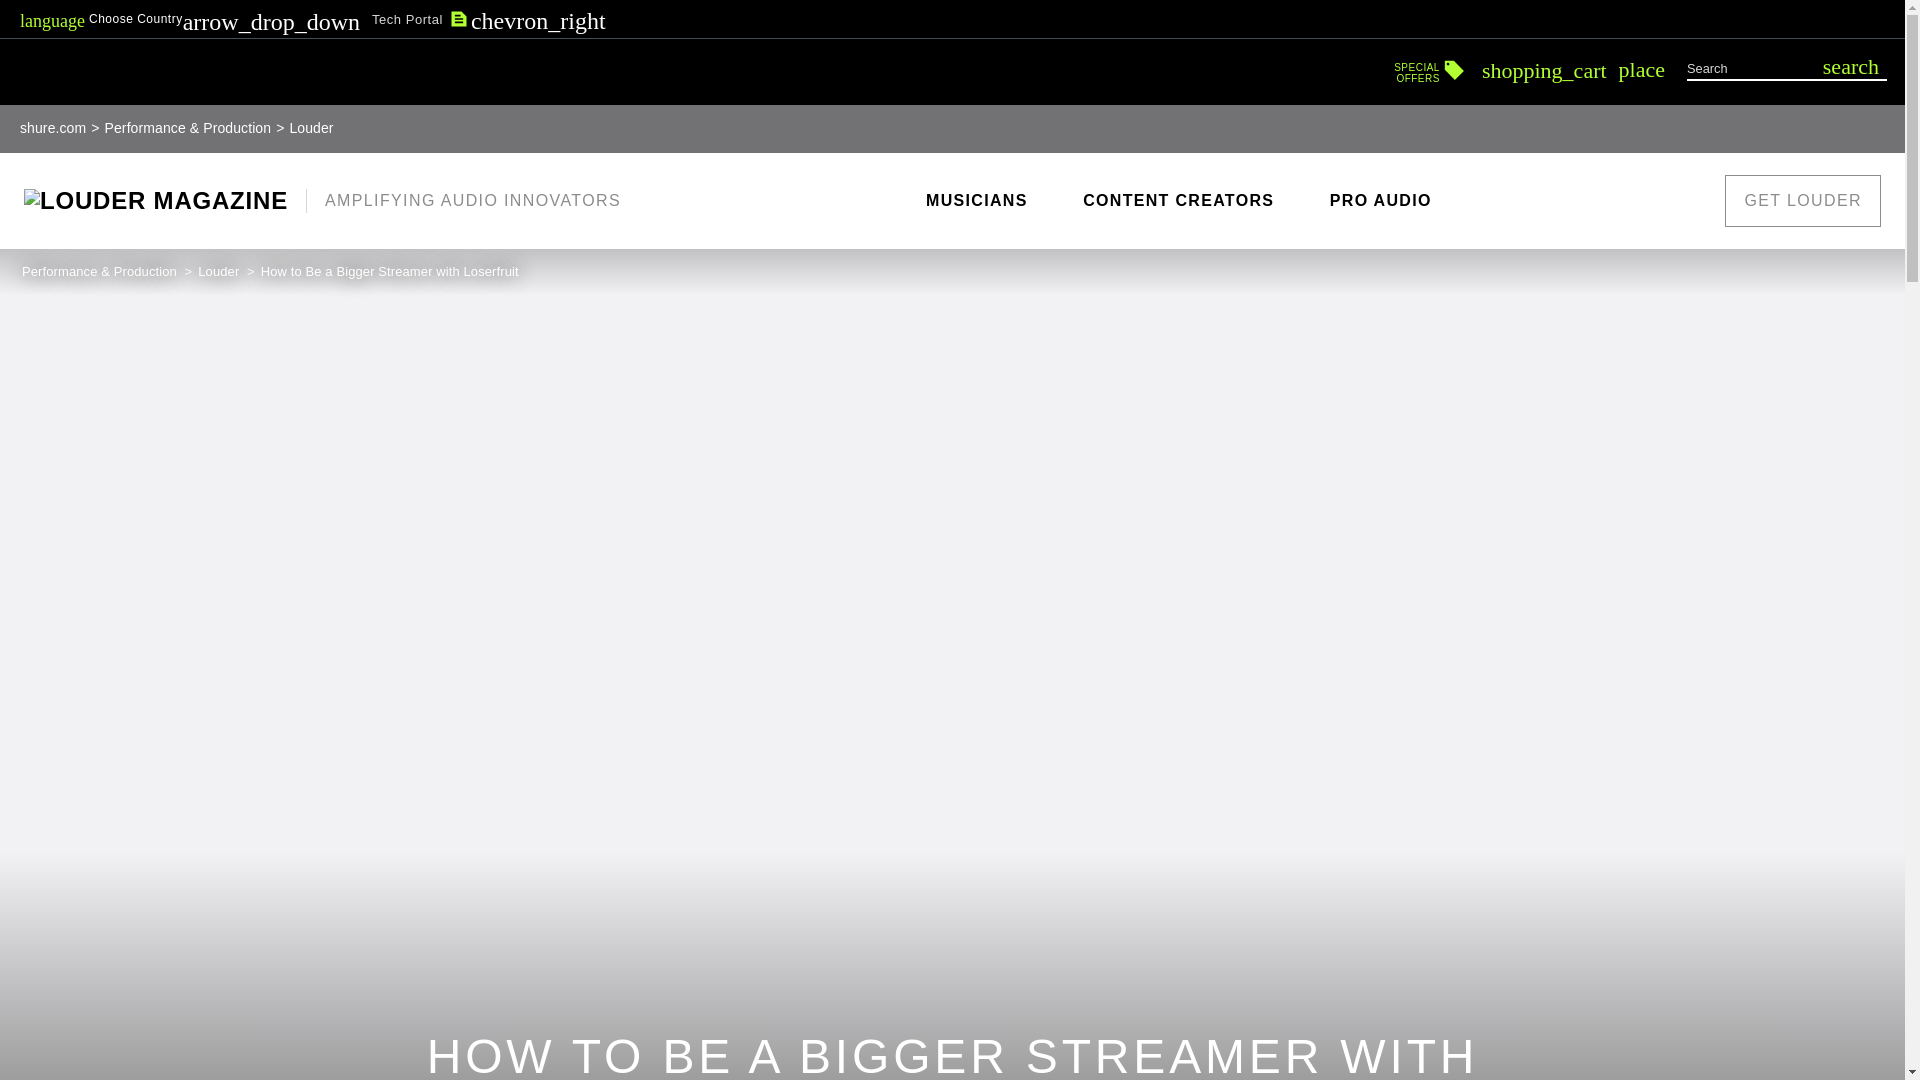 The width and height of the screenshot is (1920, 1080). I want to click on search, so click(1380, 200).